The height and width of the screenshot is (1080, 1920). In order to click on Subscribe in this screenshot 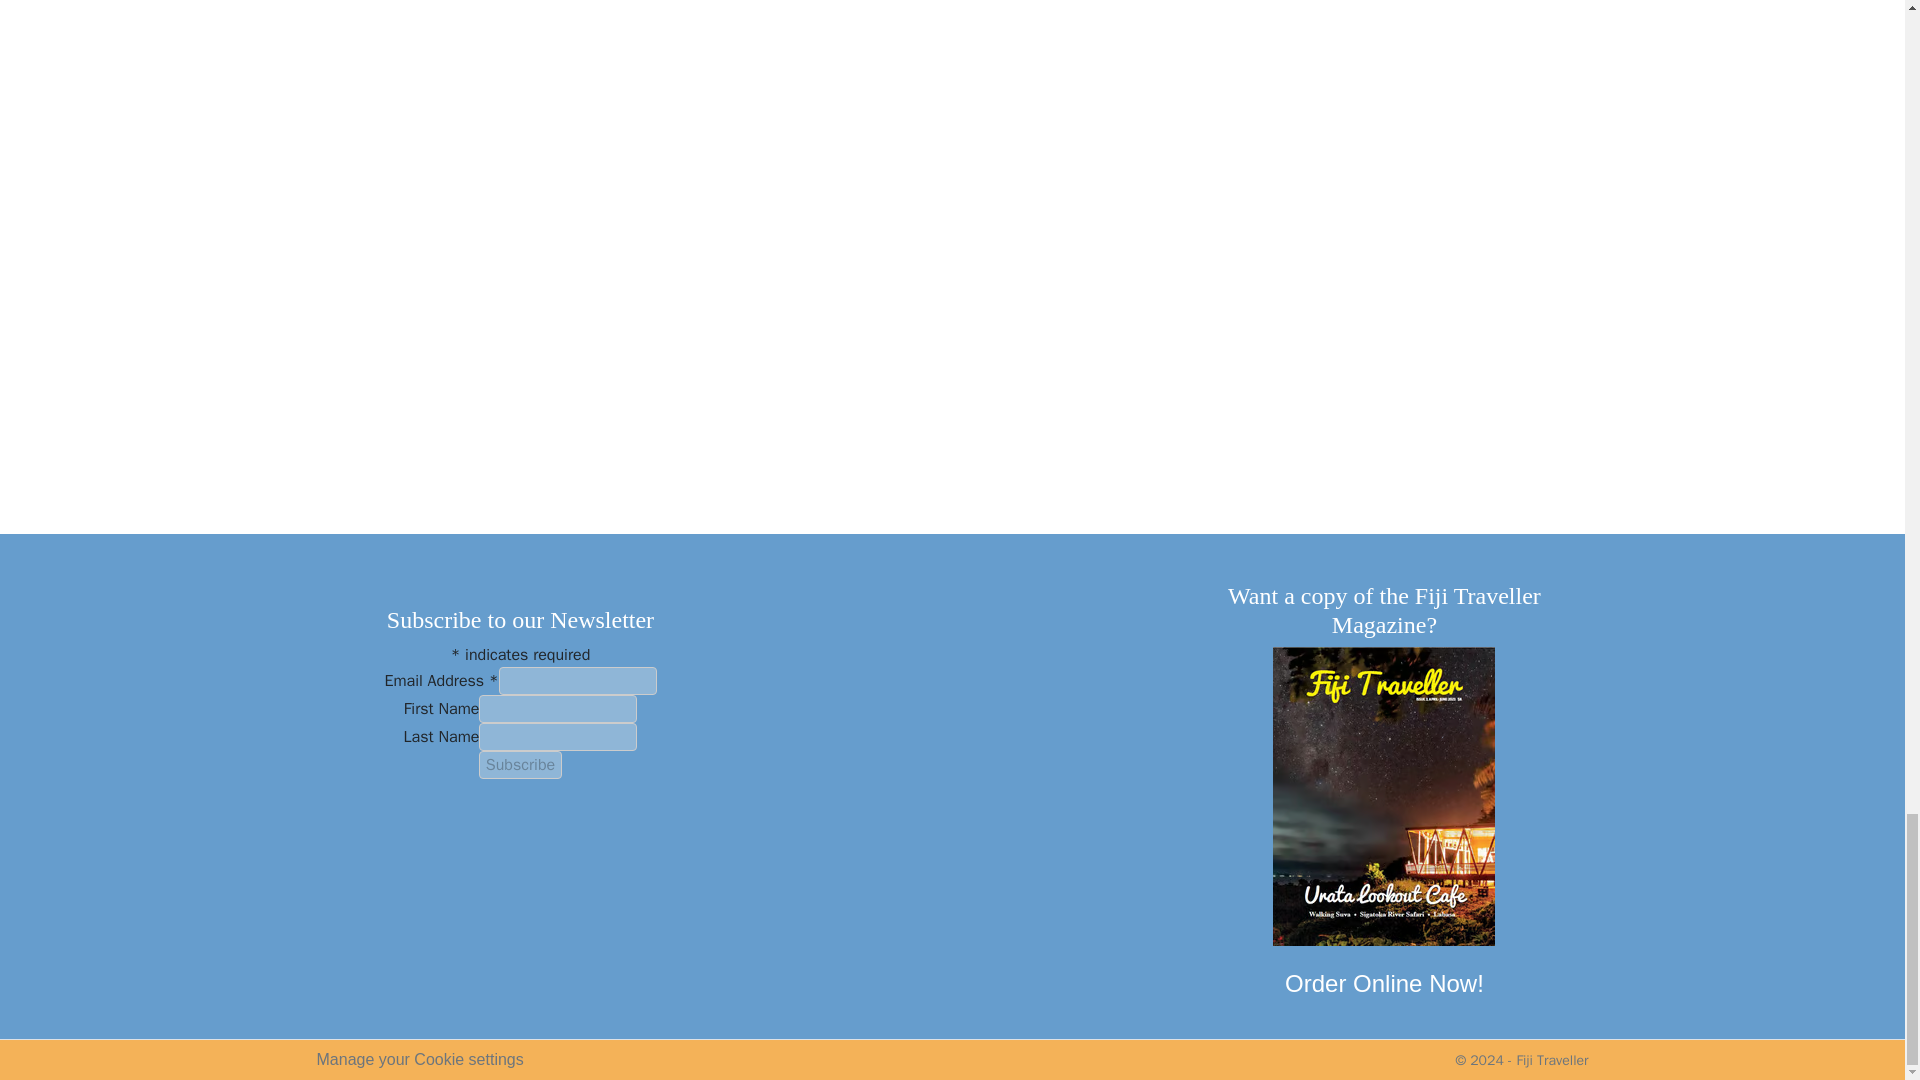, I will do `click(520, 764)`.